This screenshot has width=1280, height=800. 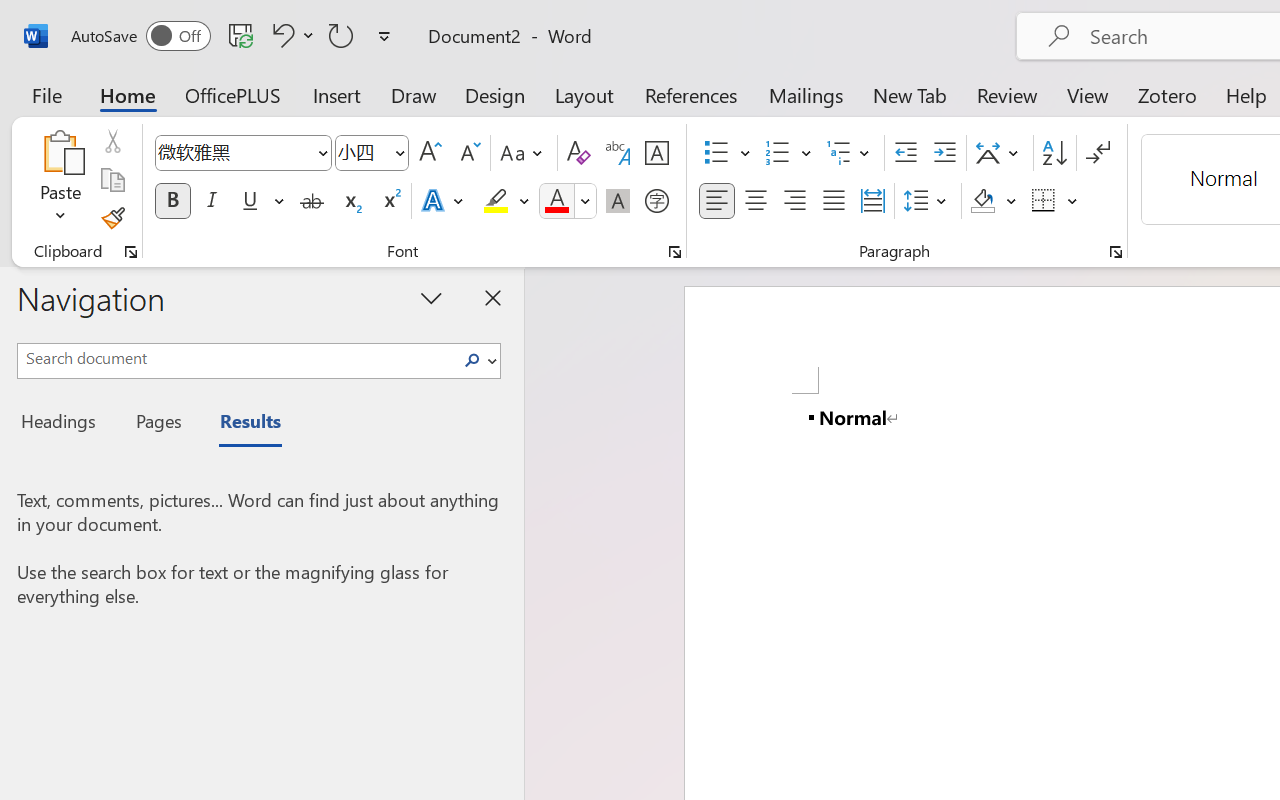 I want to click on Align Left, so click(x=716, y=201).